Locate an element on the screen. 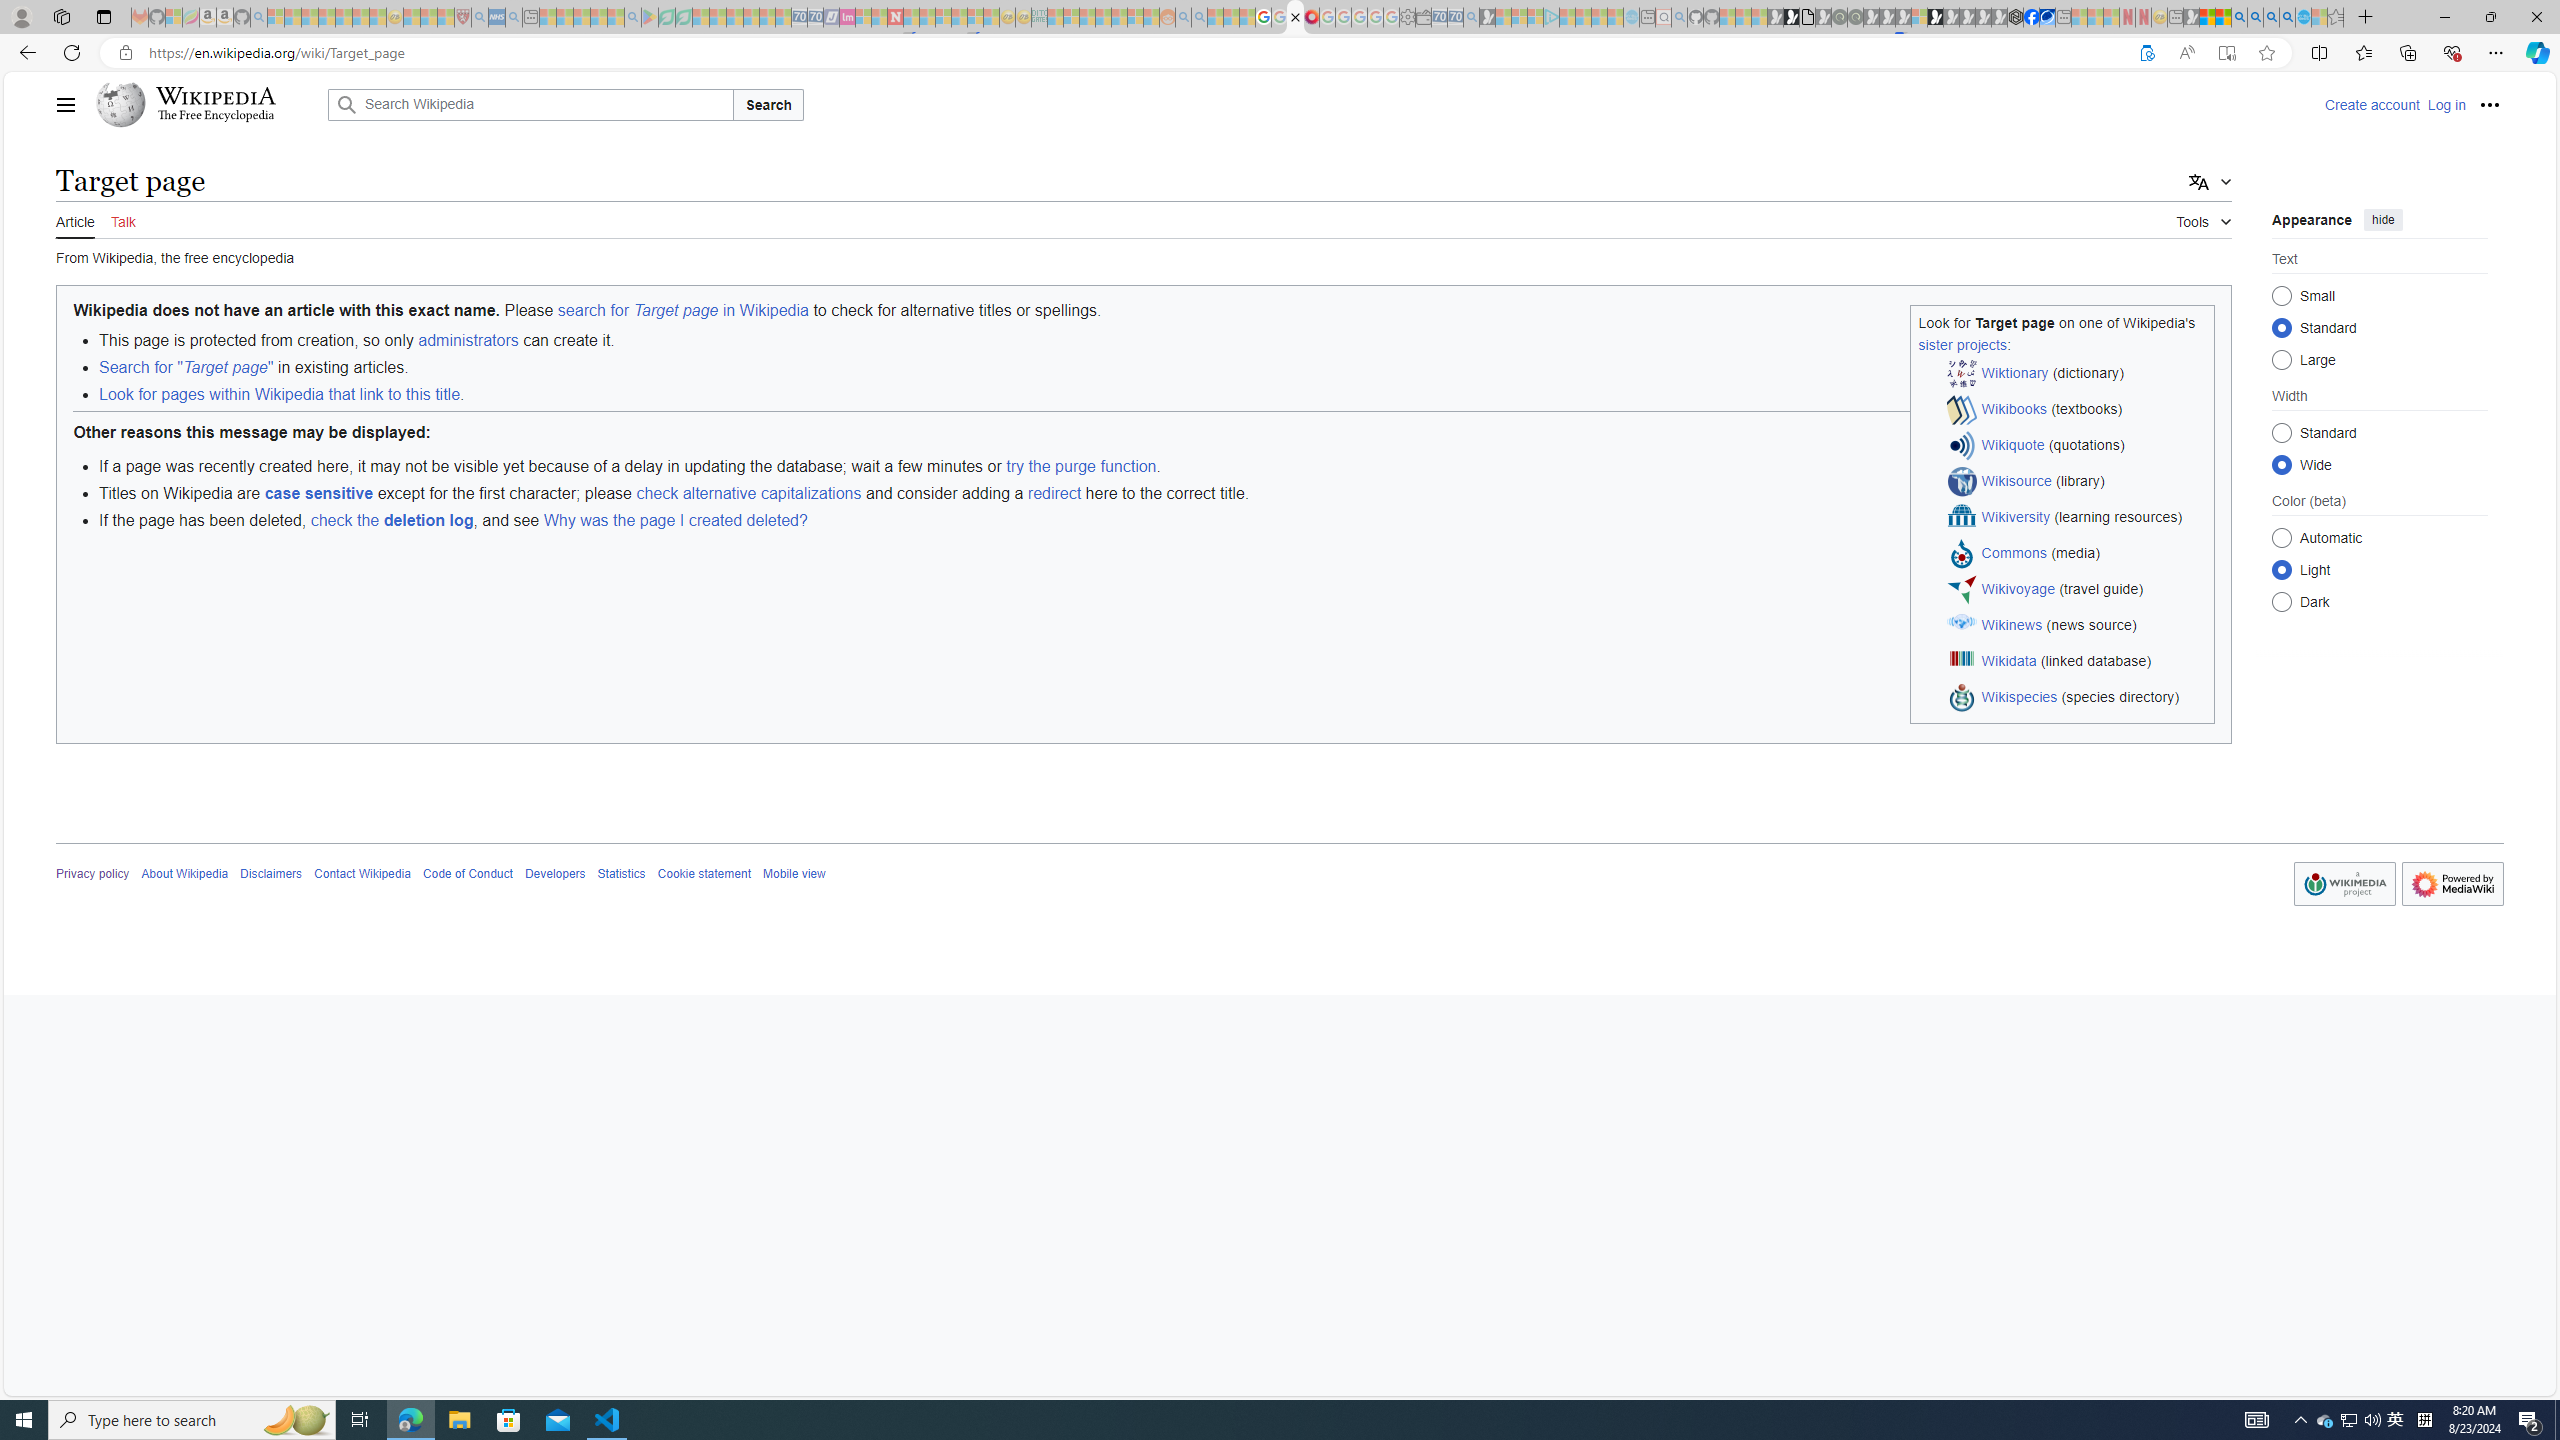 This screenshot has width=2560, height=1440. AirNow.gov is located at coordinates (2046, 17).